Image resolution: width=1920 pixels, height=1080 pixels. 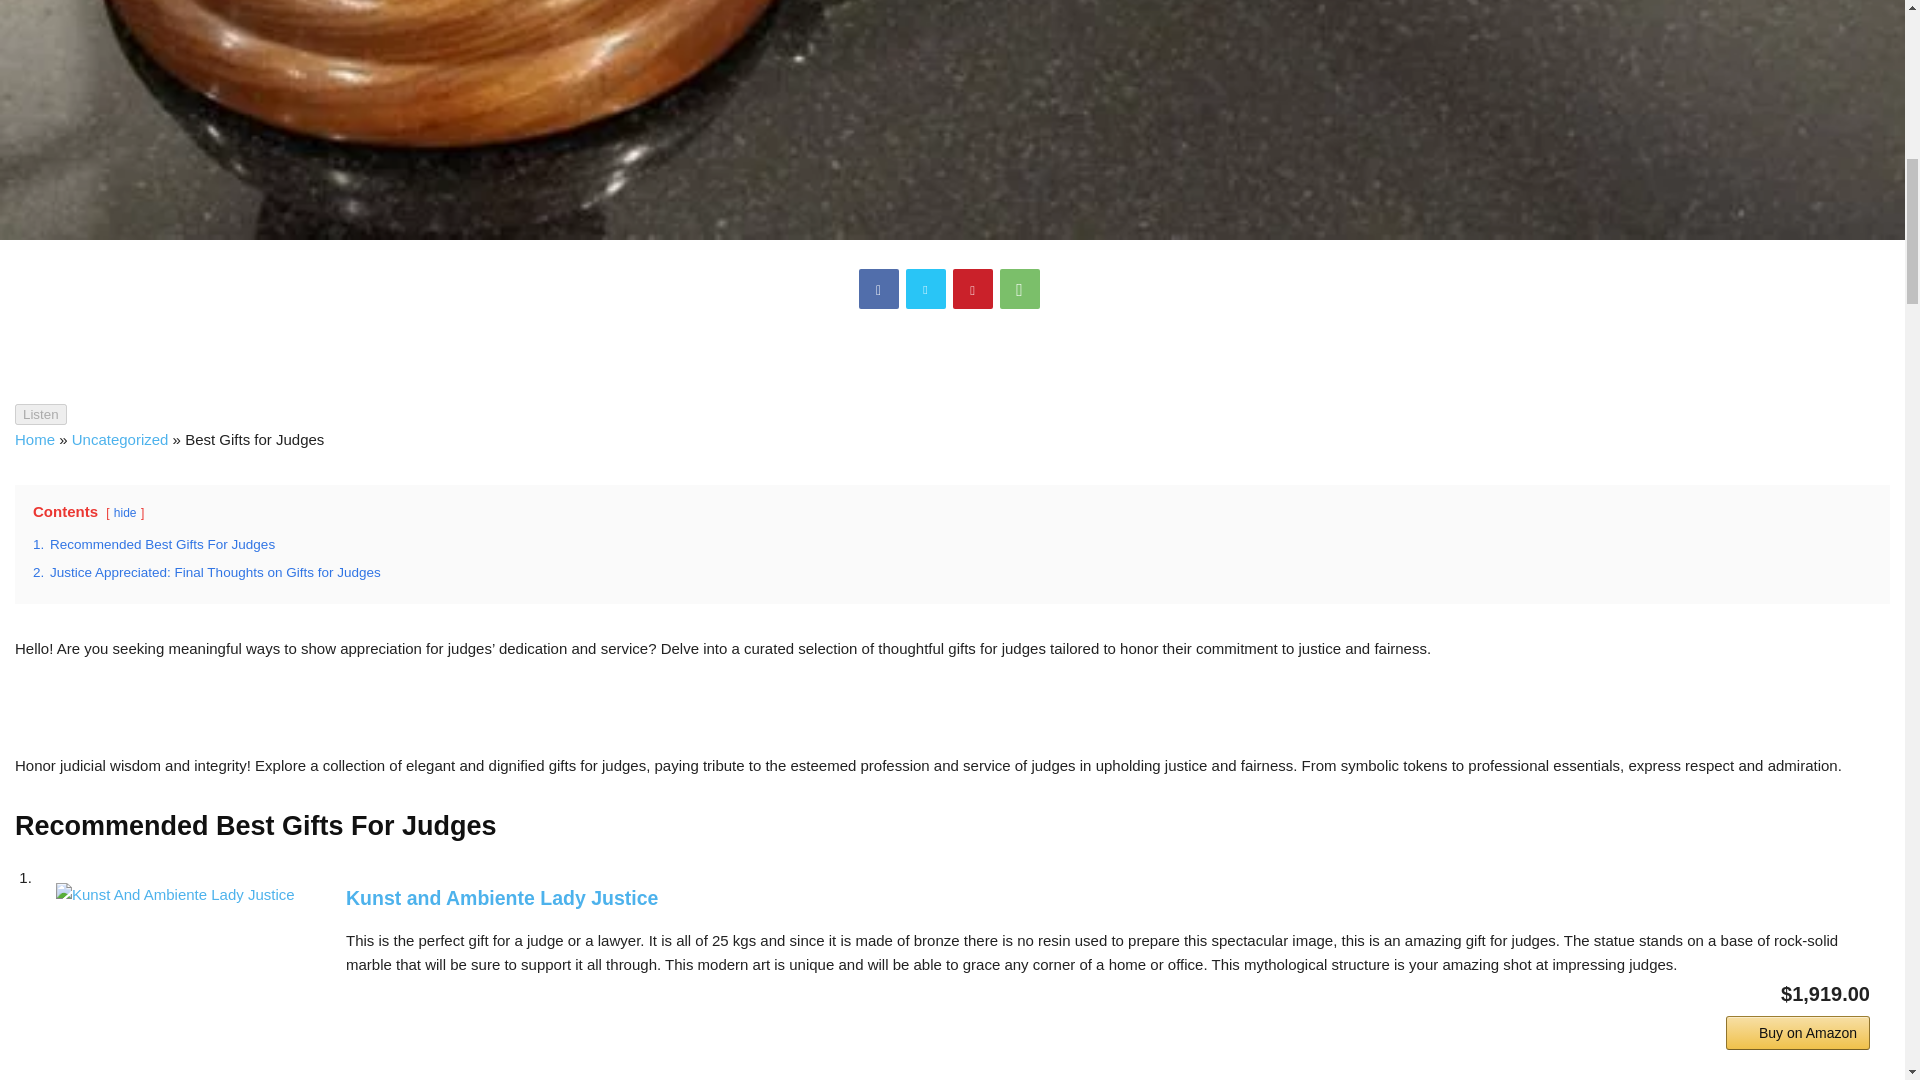 I want to click on 10 Best Thoughtful Gifts For Judges: Elegant Gifts, so click(x=180, y=982).